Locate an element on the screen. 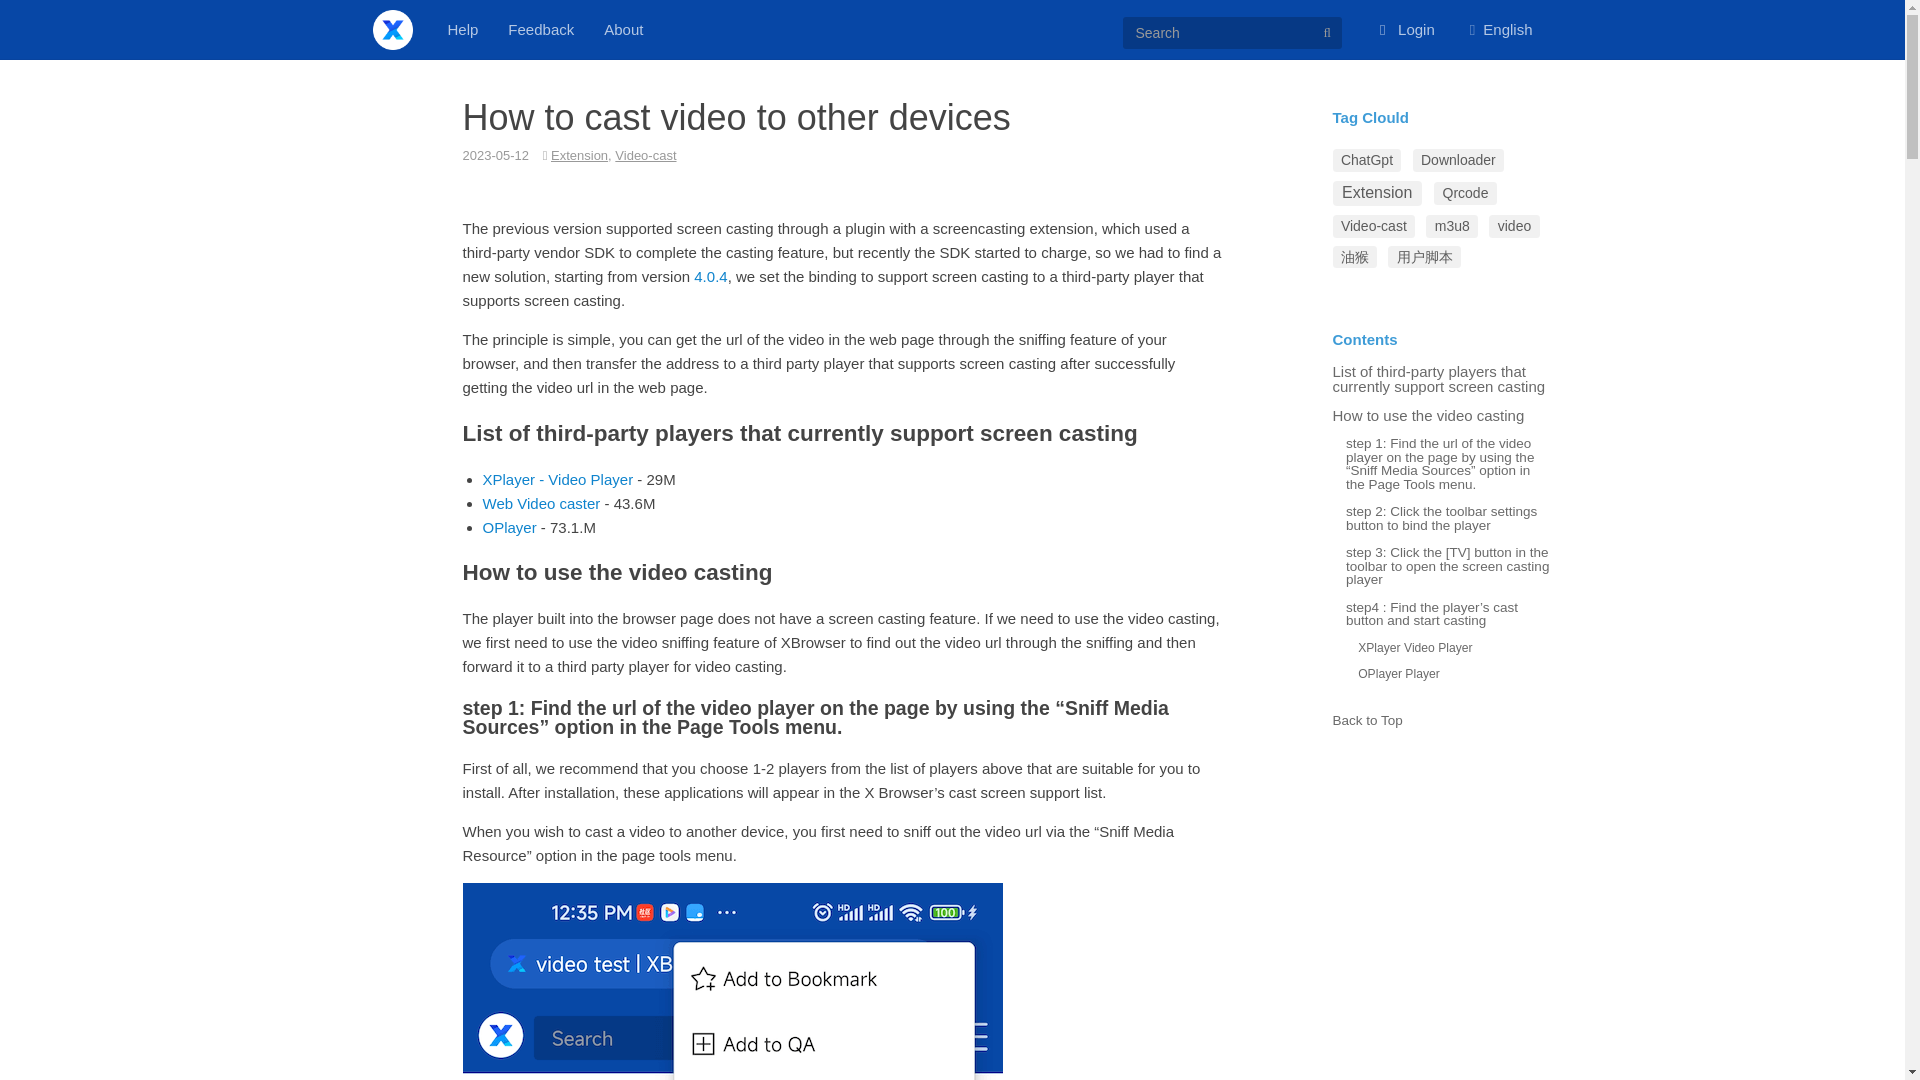  XBrowser is located at coordinates (392, 29).